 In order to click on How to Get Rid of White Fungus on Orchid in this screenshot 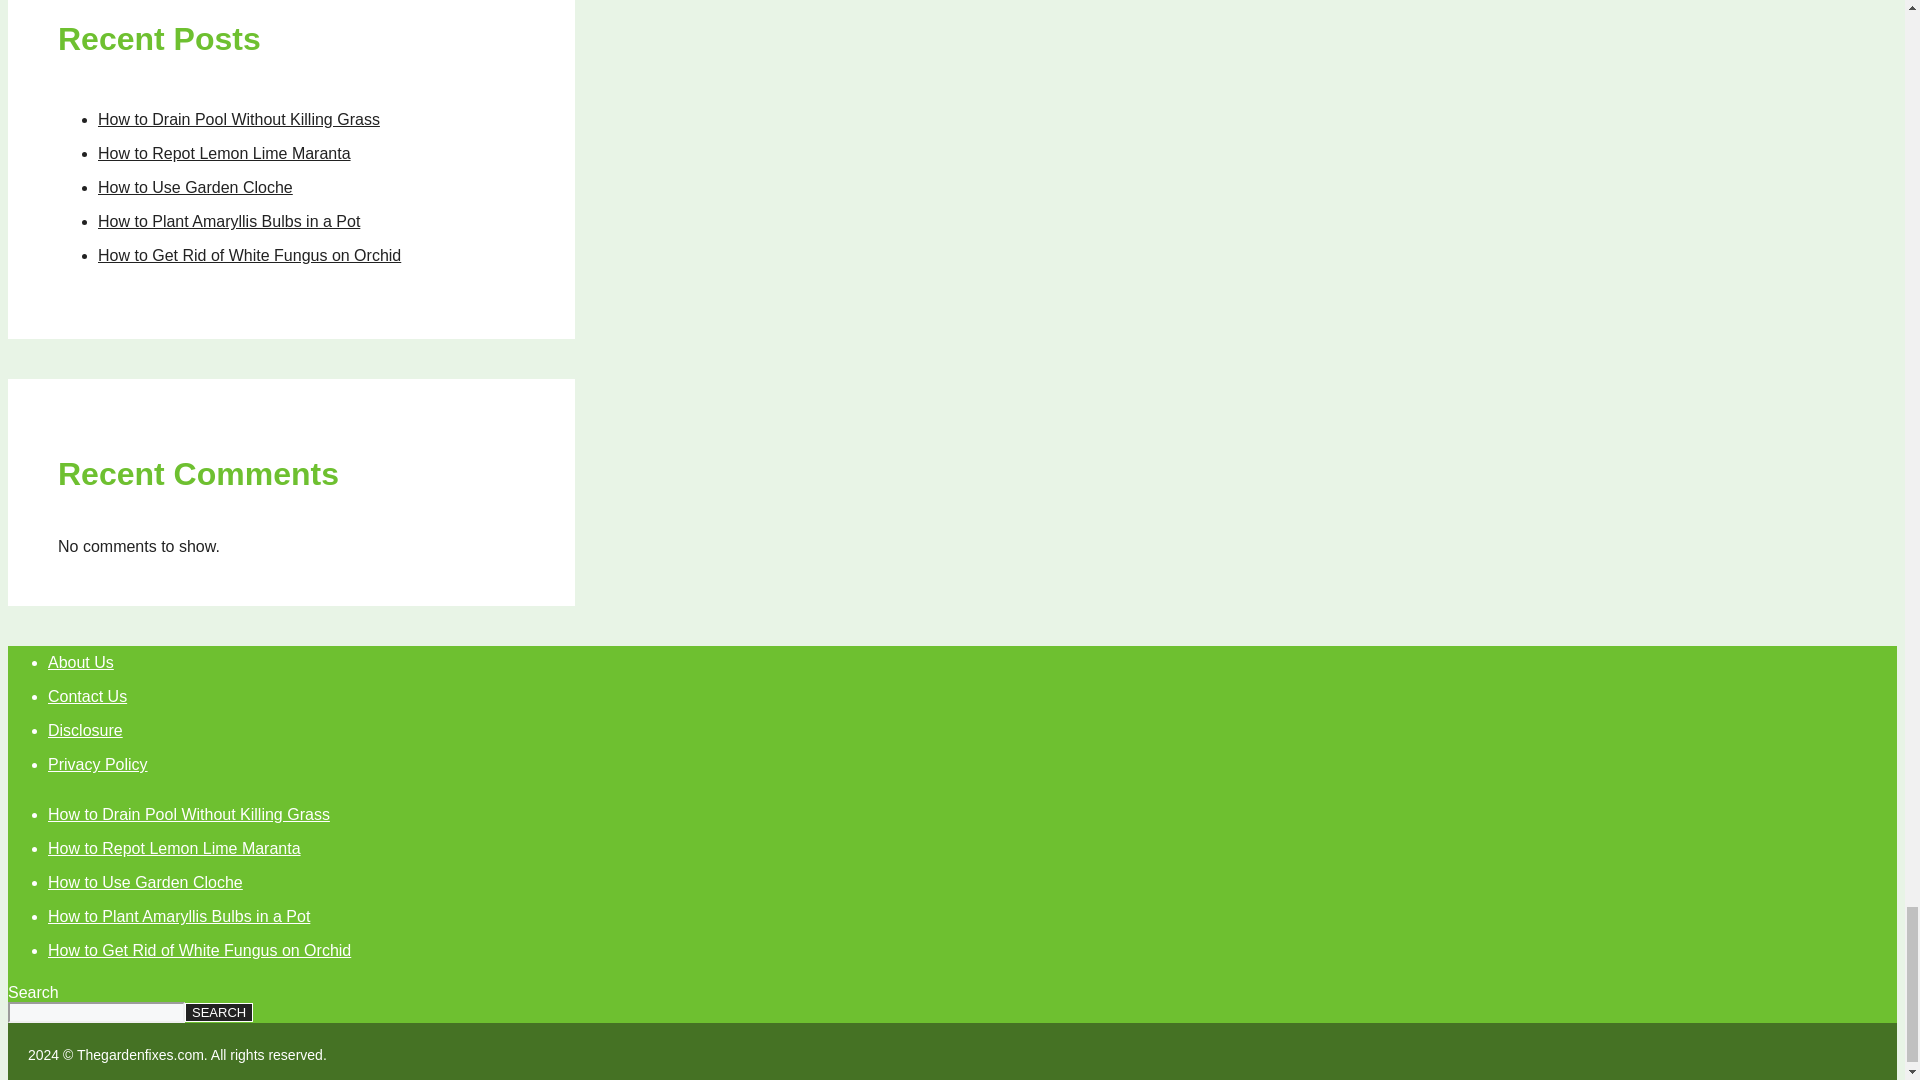, I will do `click(200, 950)`.